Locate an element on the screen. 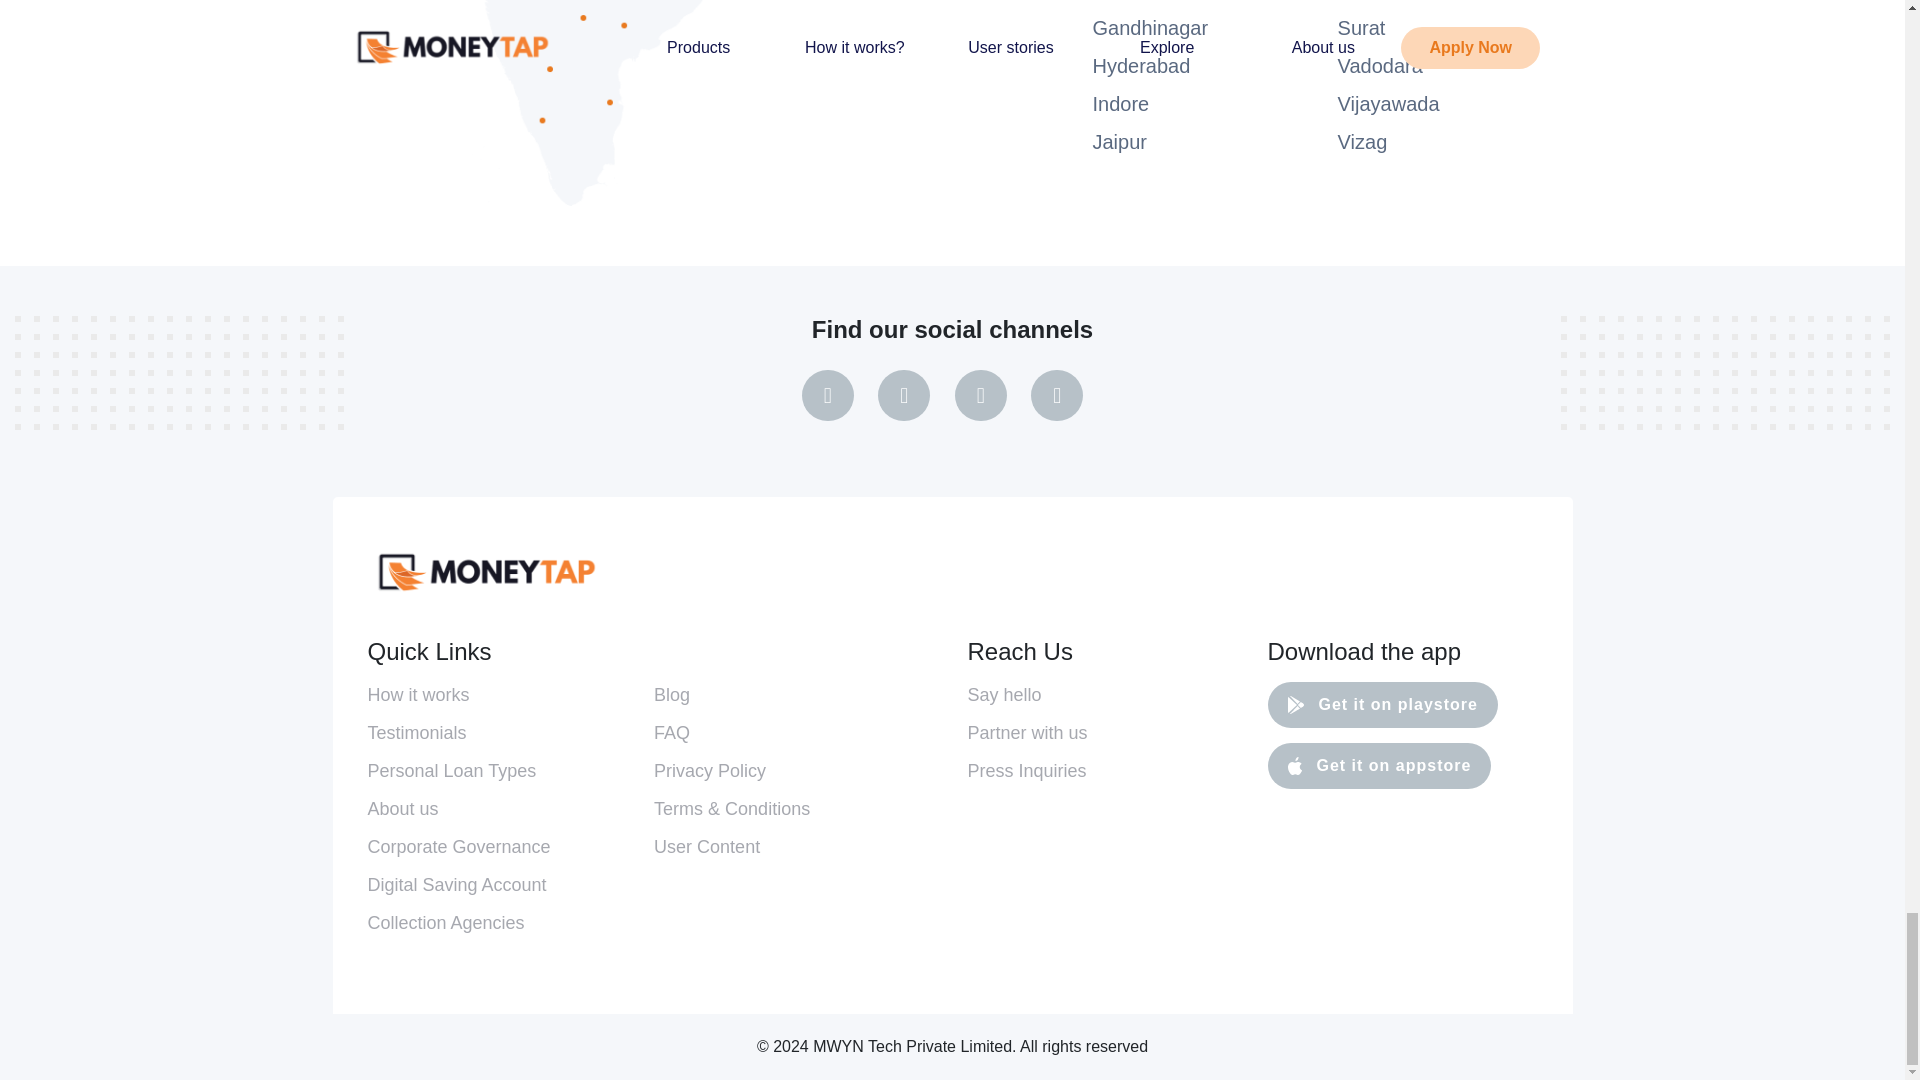 This screenshot has width=1920, height=1080. Personal Loan In Jaipur is located at coordinates (1119, 142).